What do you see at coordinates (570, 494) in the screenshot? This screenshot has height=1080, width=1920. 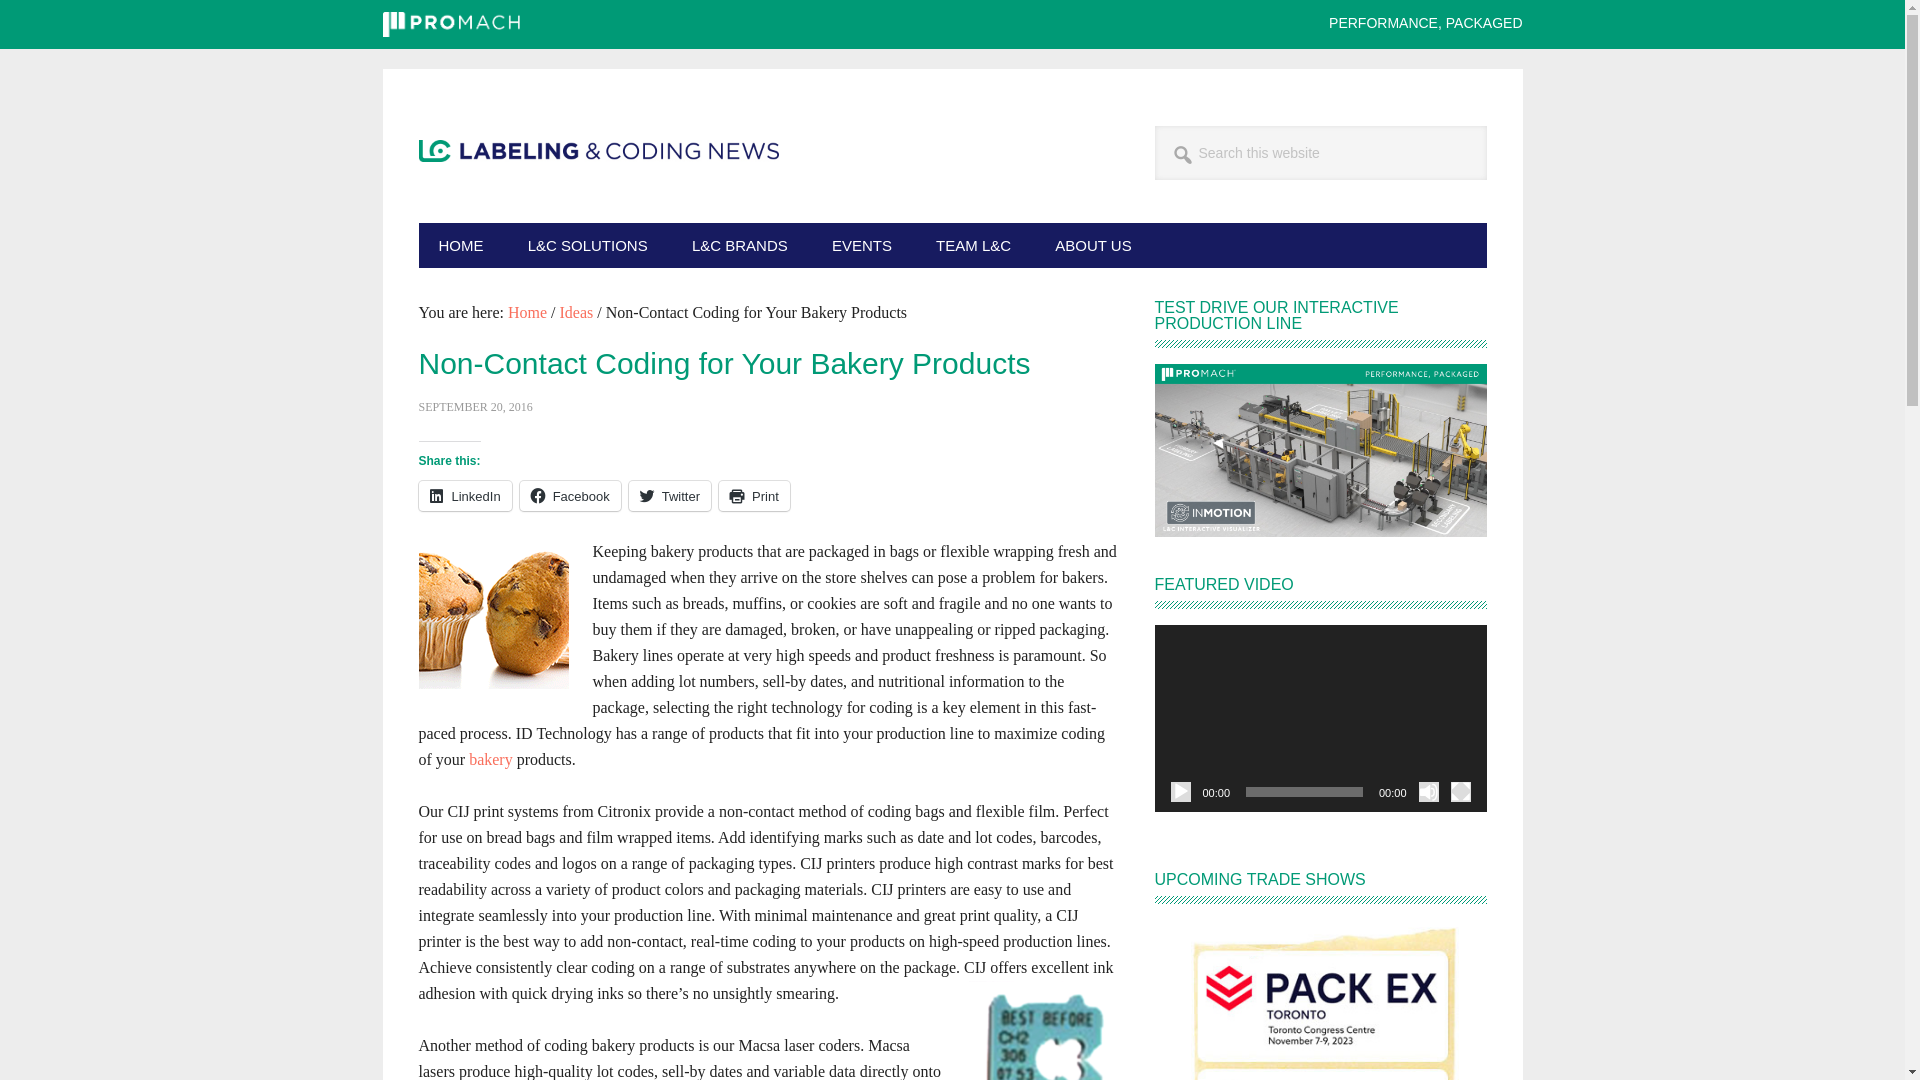 I see `Click to share on Facebook` at bounding box center [570, 494].